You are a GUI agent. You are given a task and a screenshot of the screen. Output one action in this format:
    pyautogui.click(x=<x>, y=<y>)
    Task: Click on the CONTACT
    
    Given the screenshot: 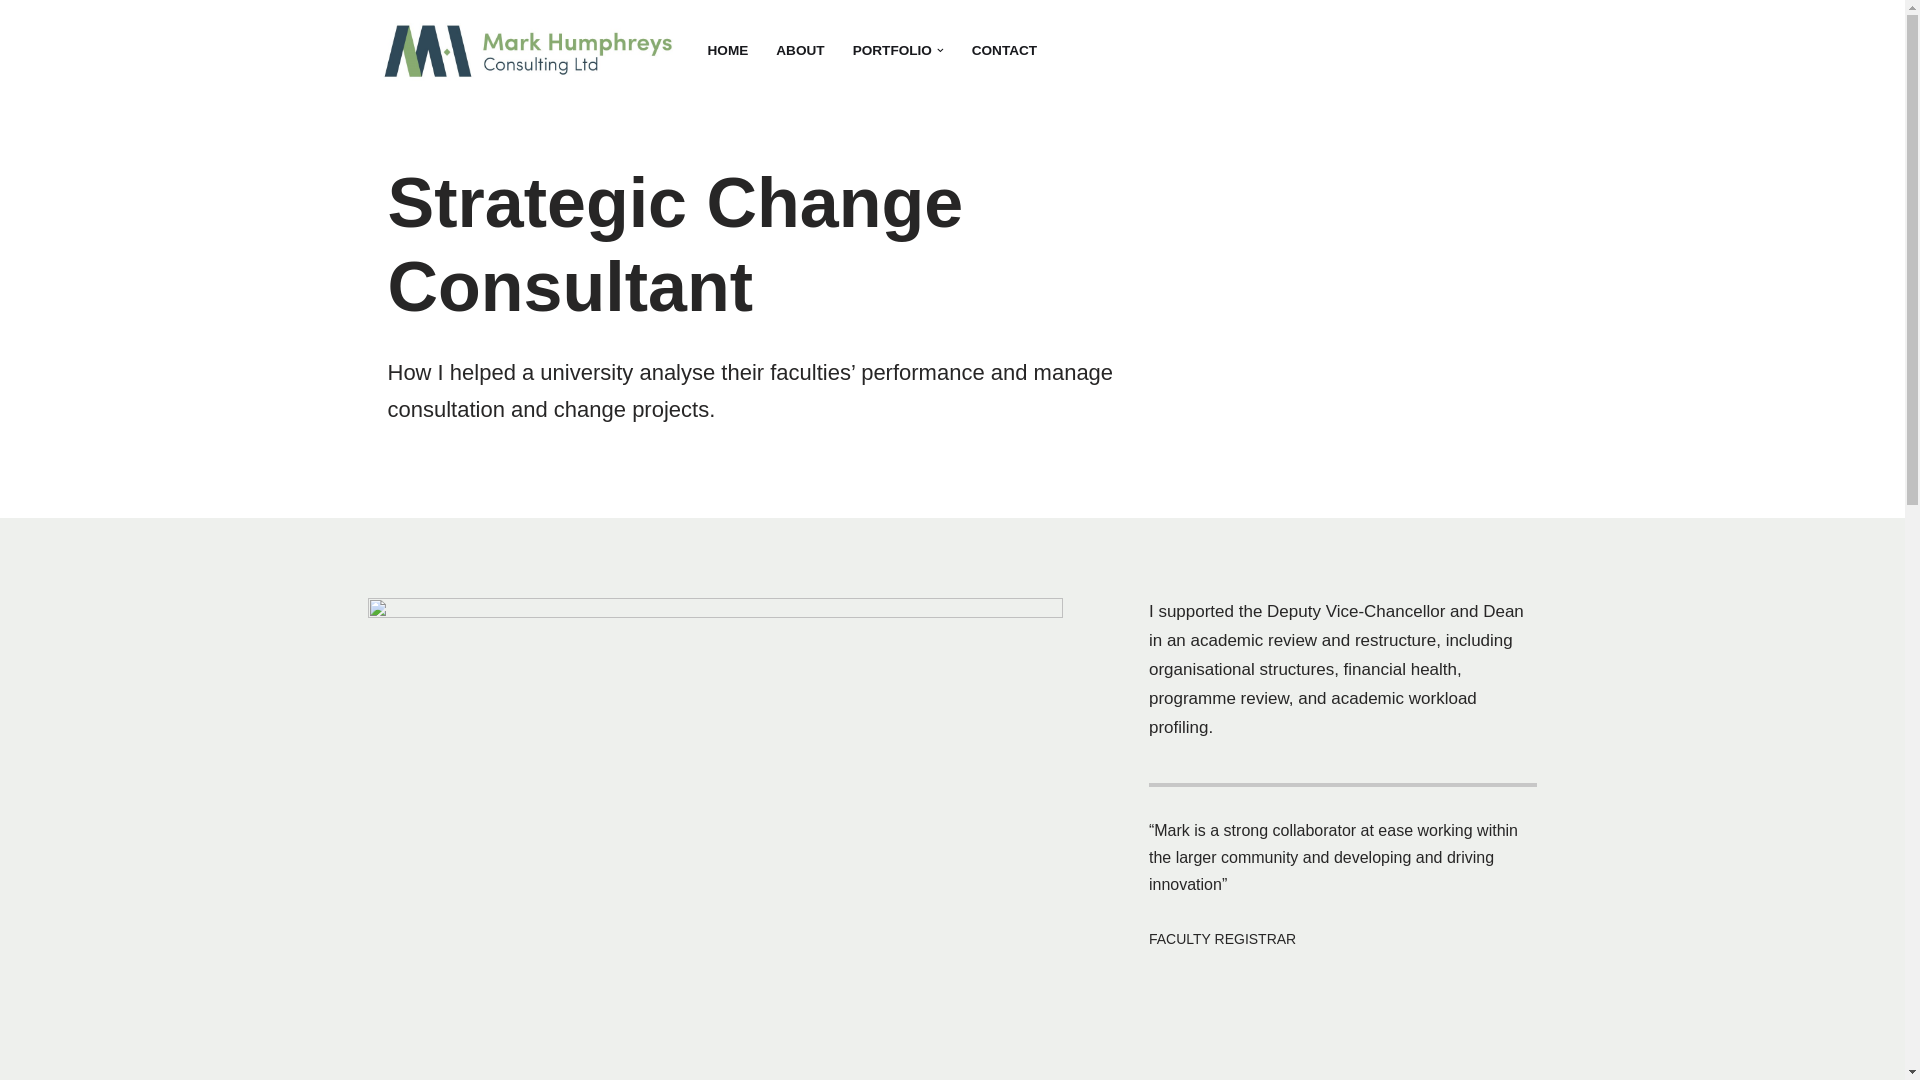 What is the action you would take?
    pyautogui.click(x=1004, y=50)
    